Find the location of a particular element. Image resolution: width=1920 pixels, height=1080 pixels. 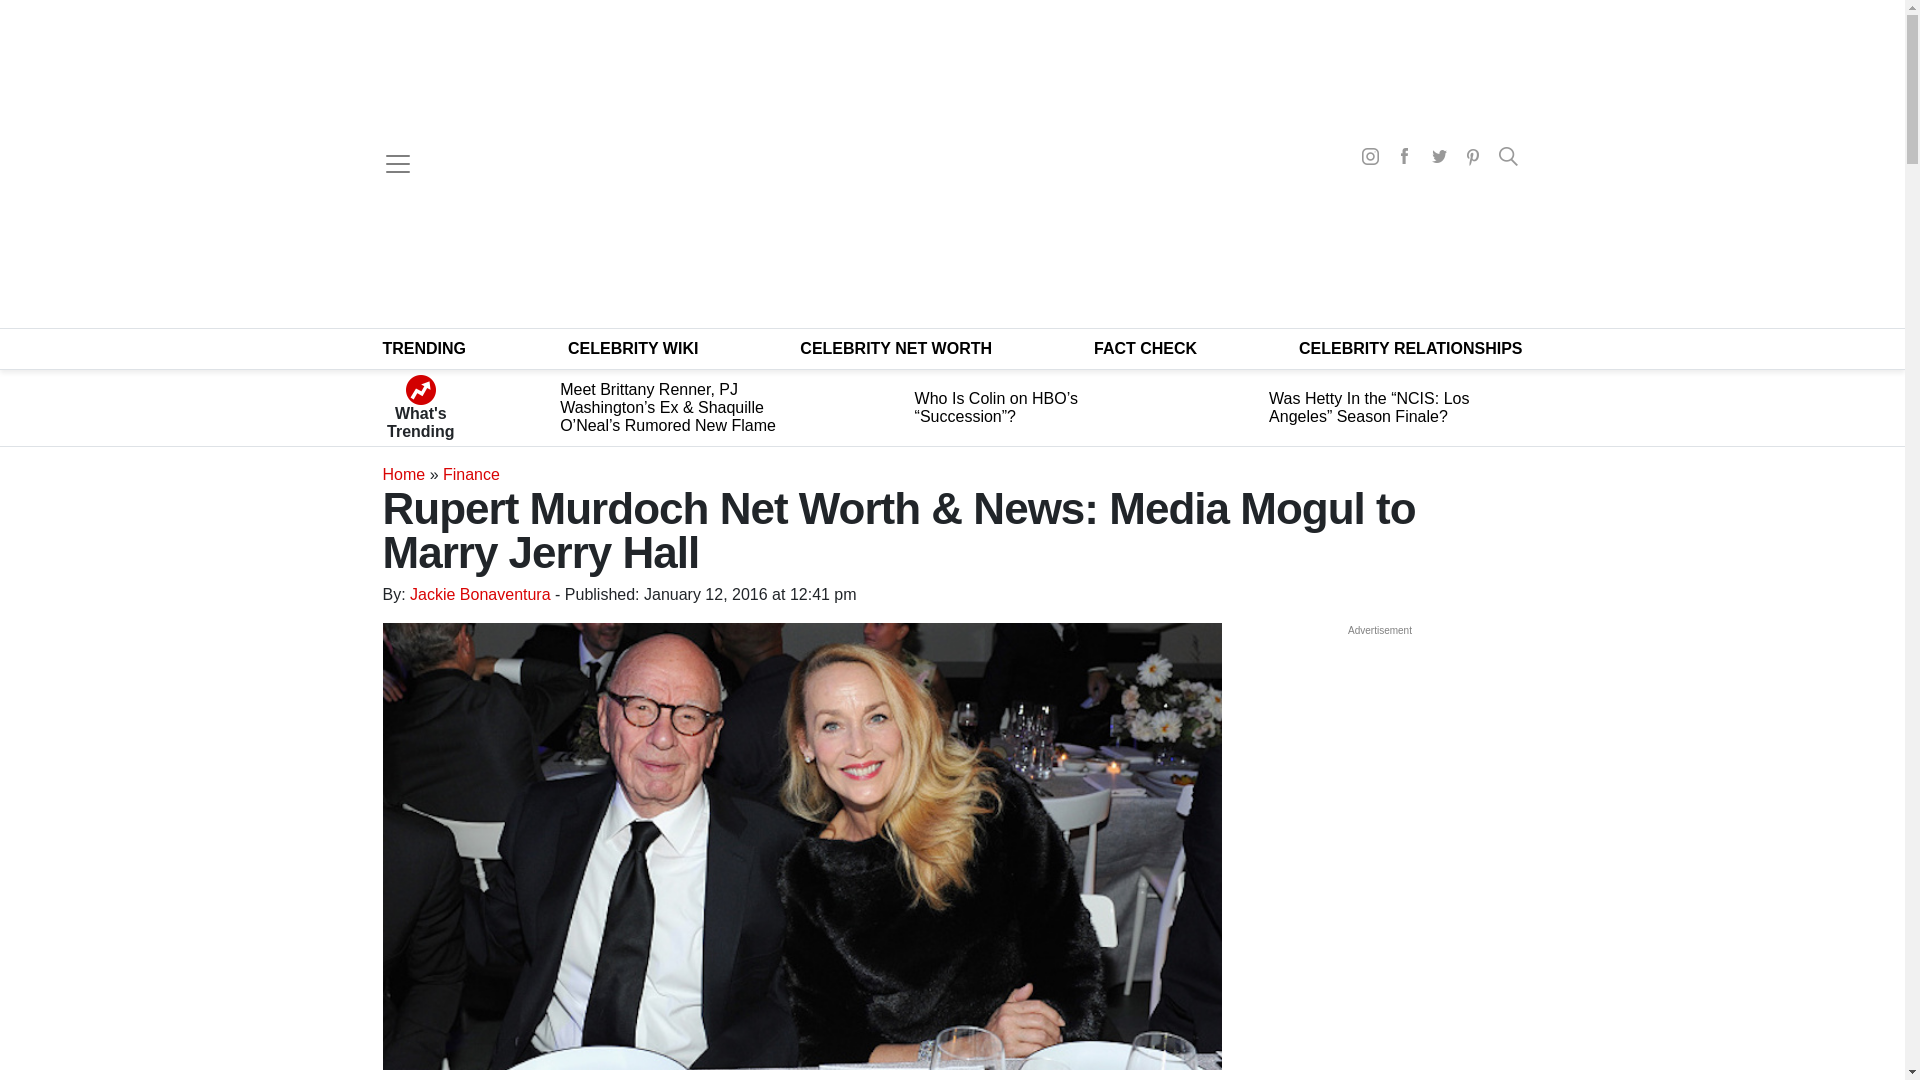

CELEBRITY RELATIONSHIPS is located at coordinates (1410, 348).